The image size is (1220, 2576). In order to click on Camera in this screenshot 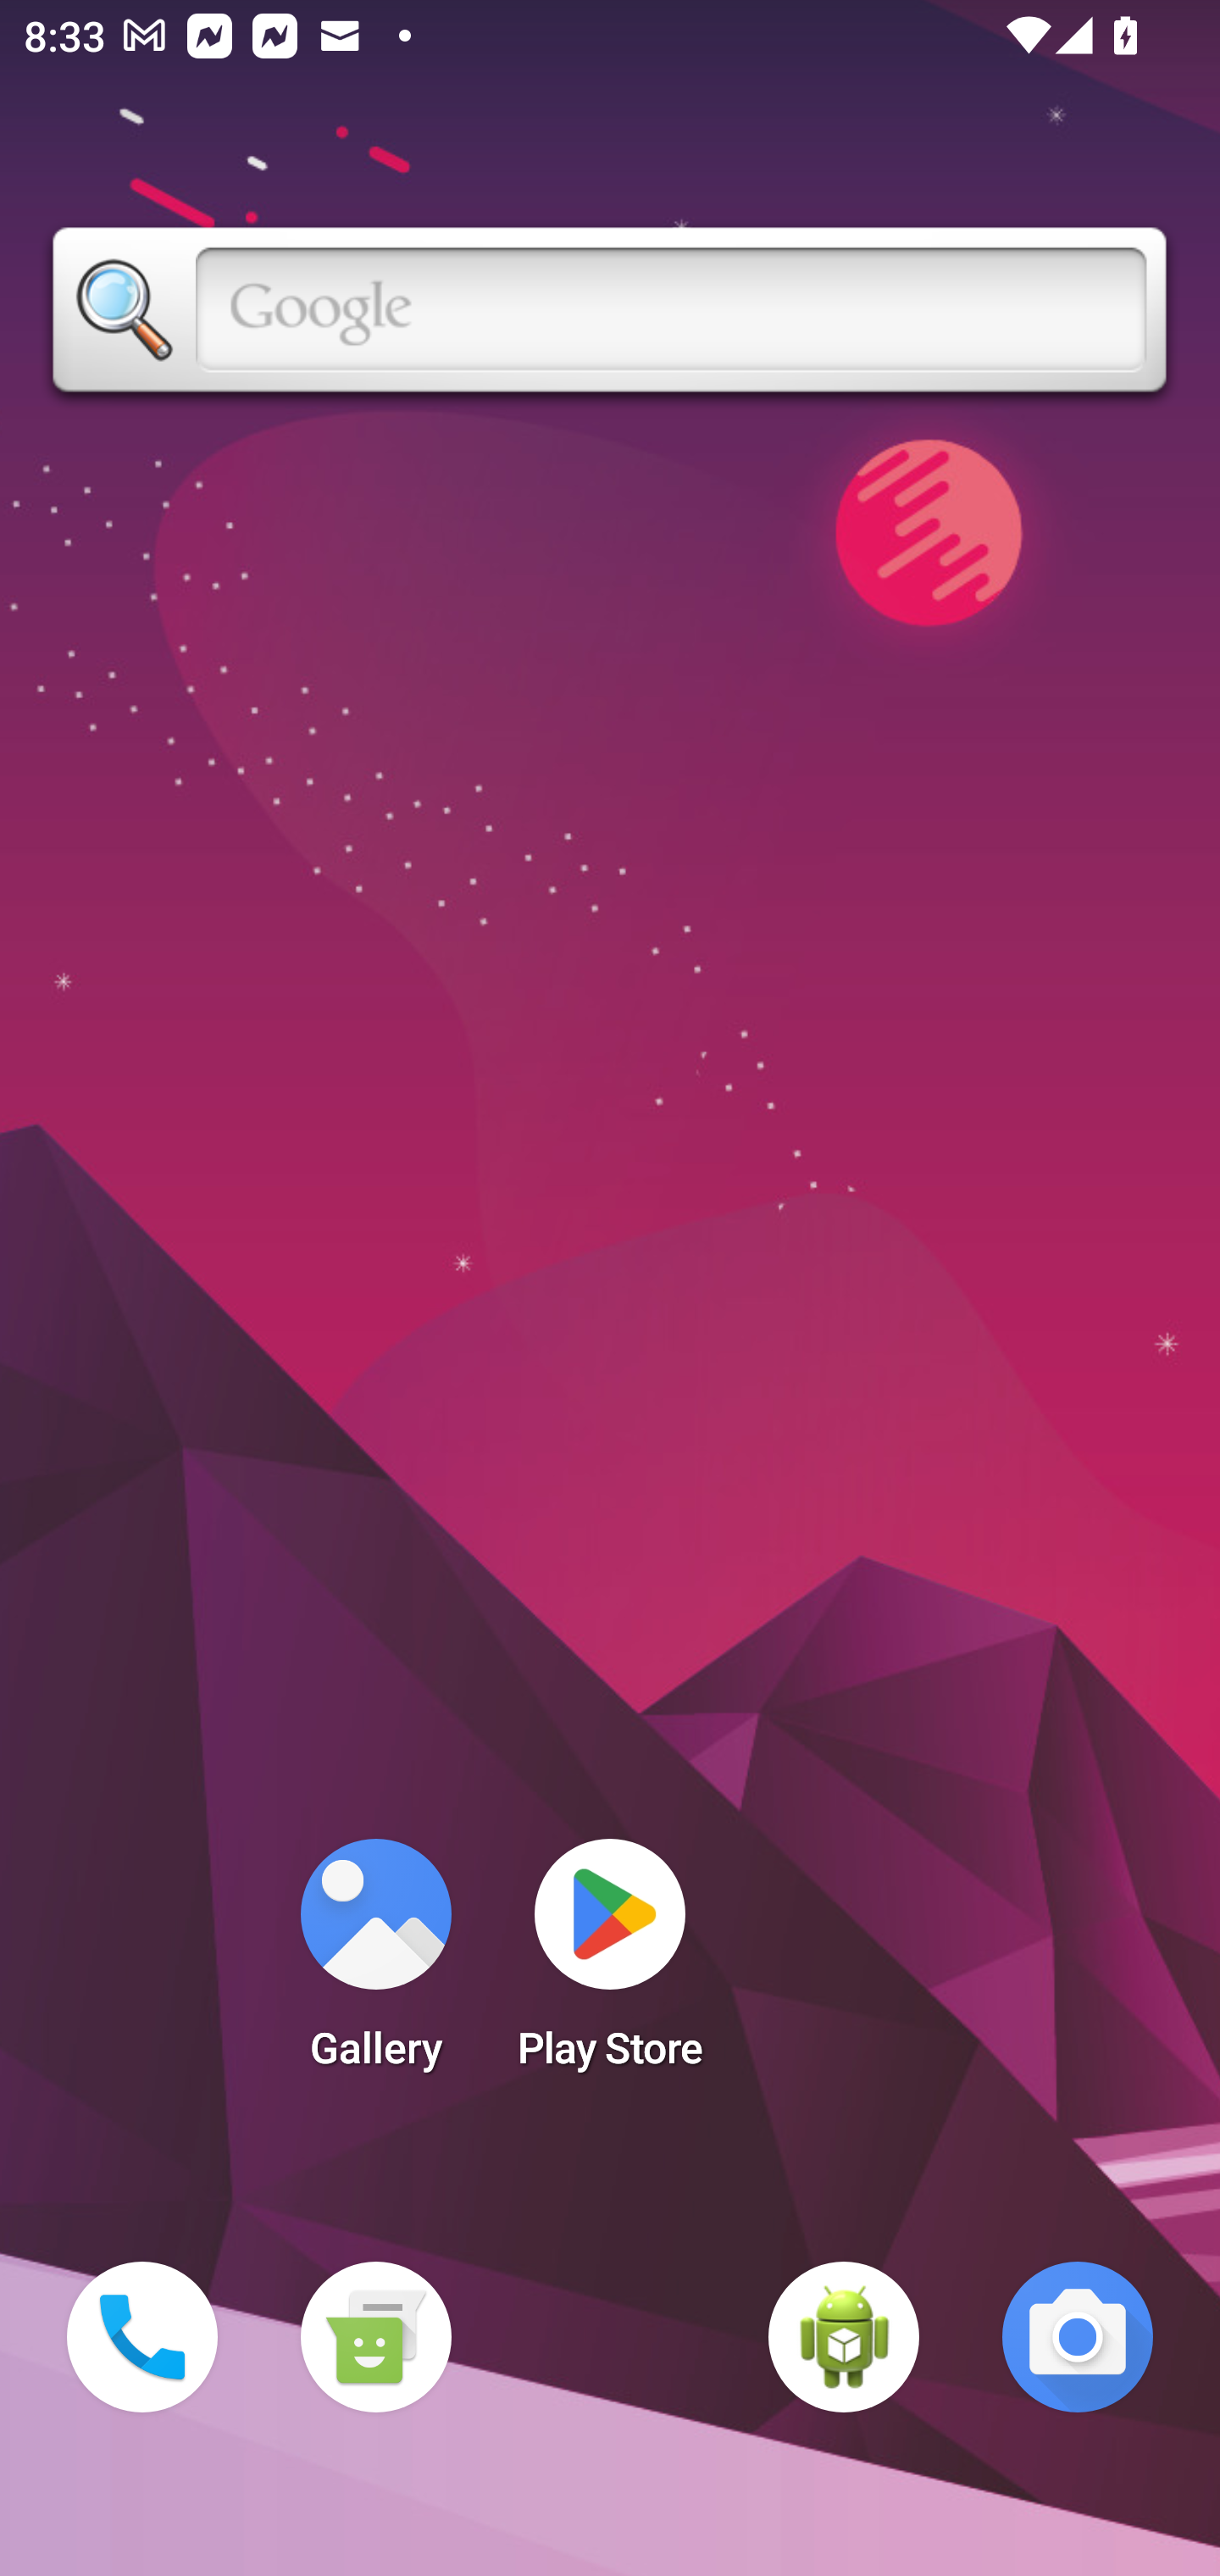, I will do `click(1078, 2337)`.